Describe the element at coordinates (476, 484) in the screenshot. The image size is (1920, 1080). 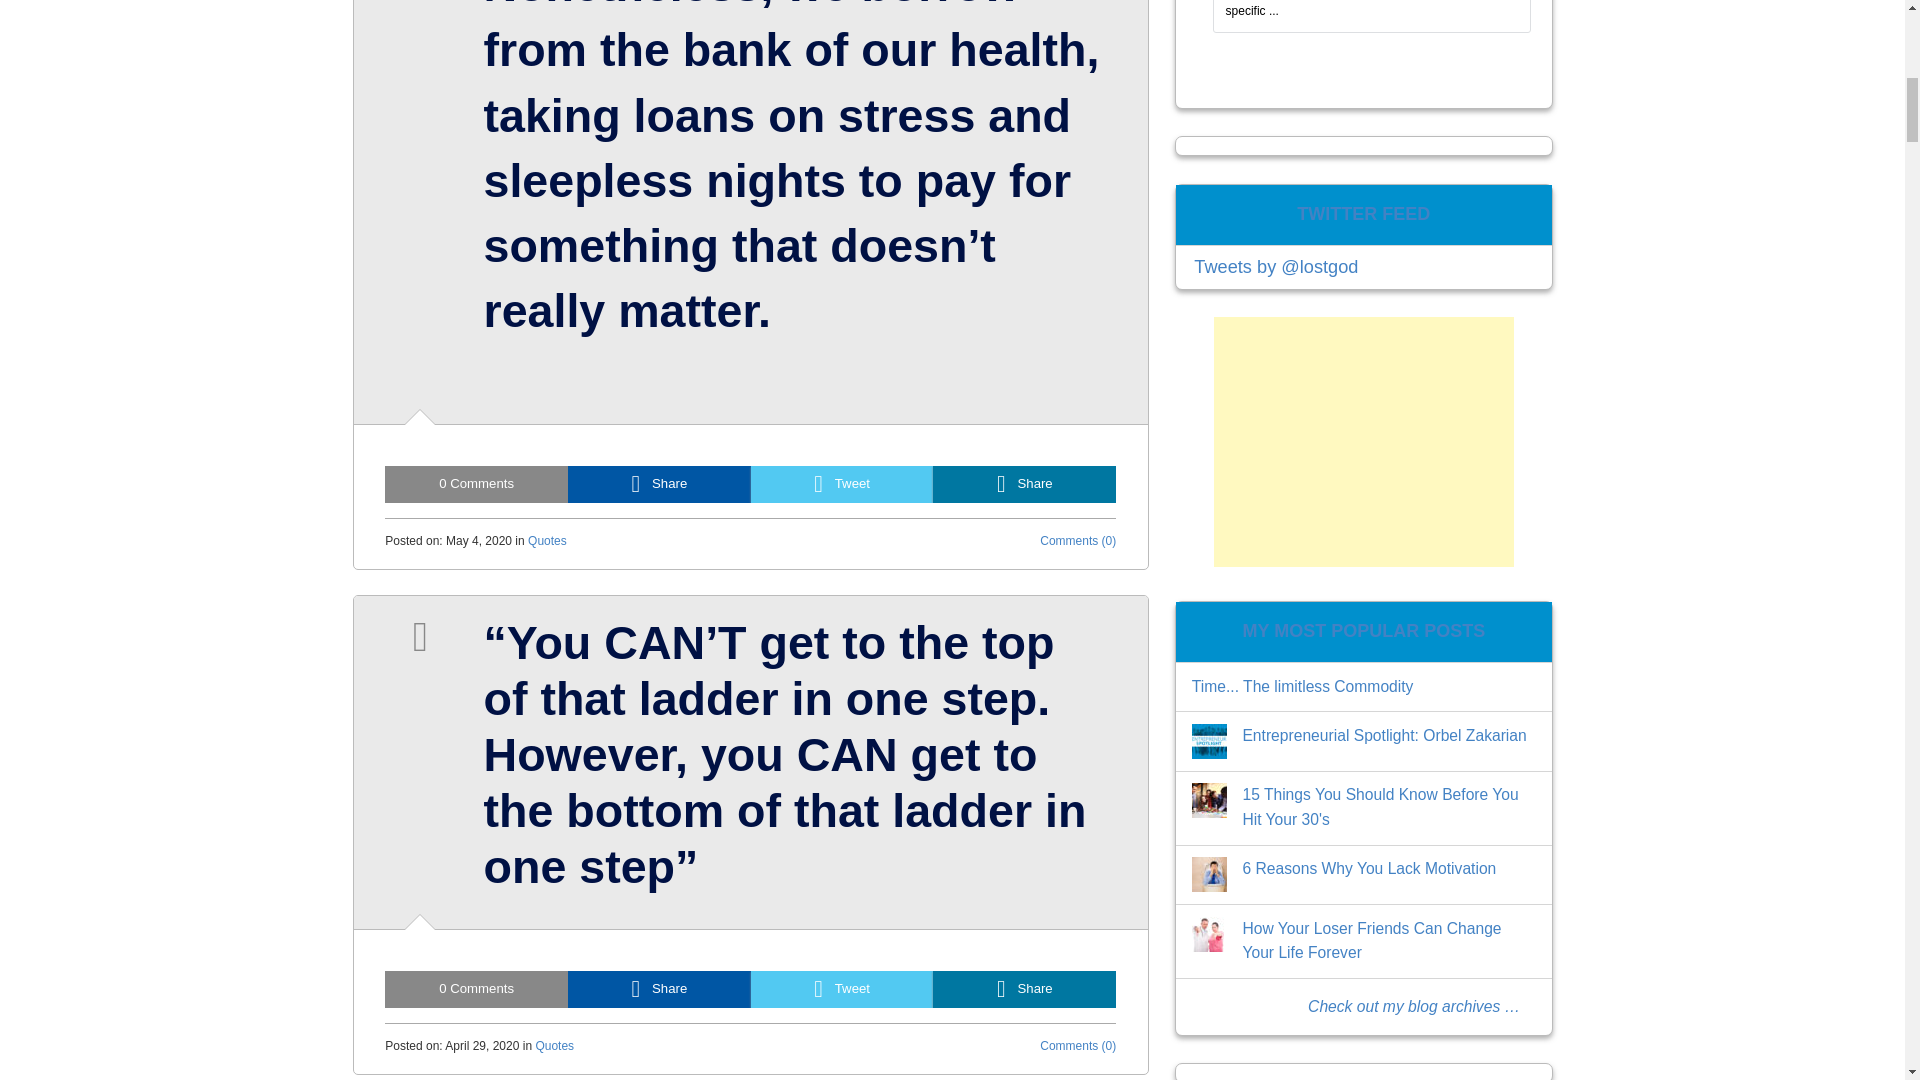
I see `Comment on this Post` at that location.